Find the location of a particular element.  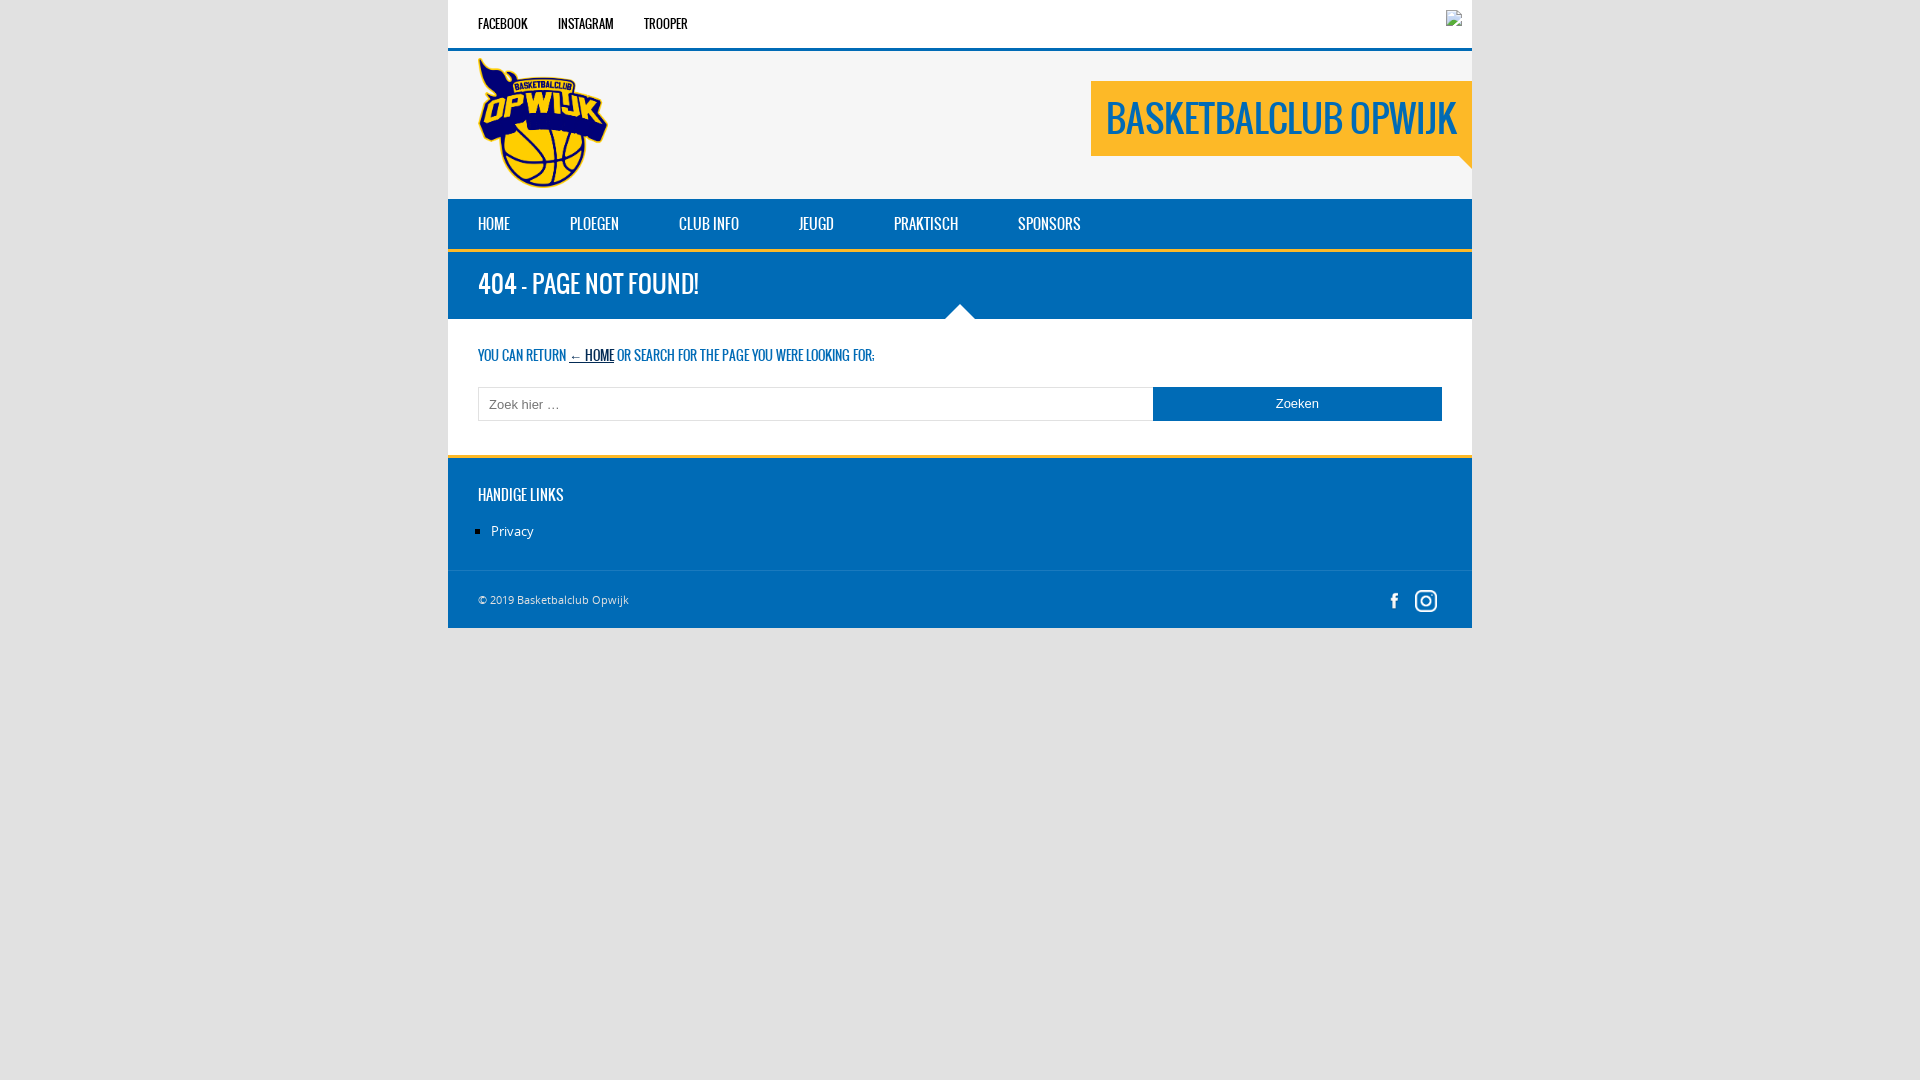

Zoeken is located at coordinates (1298, 404).